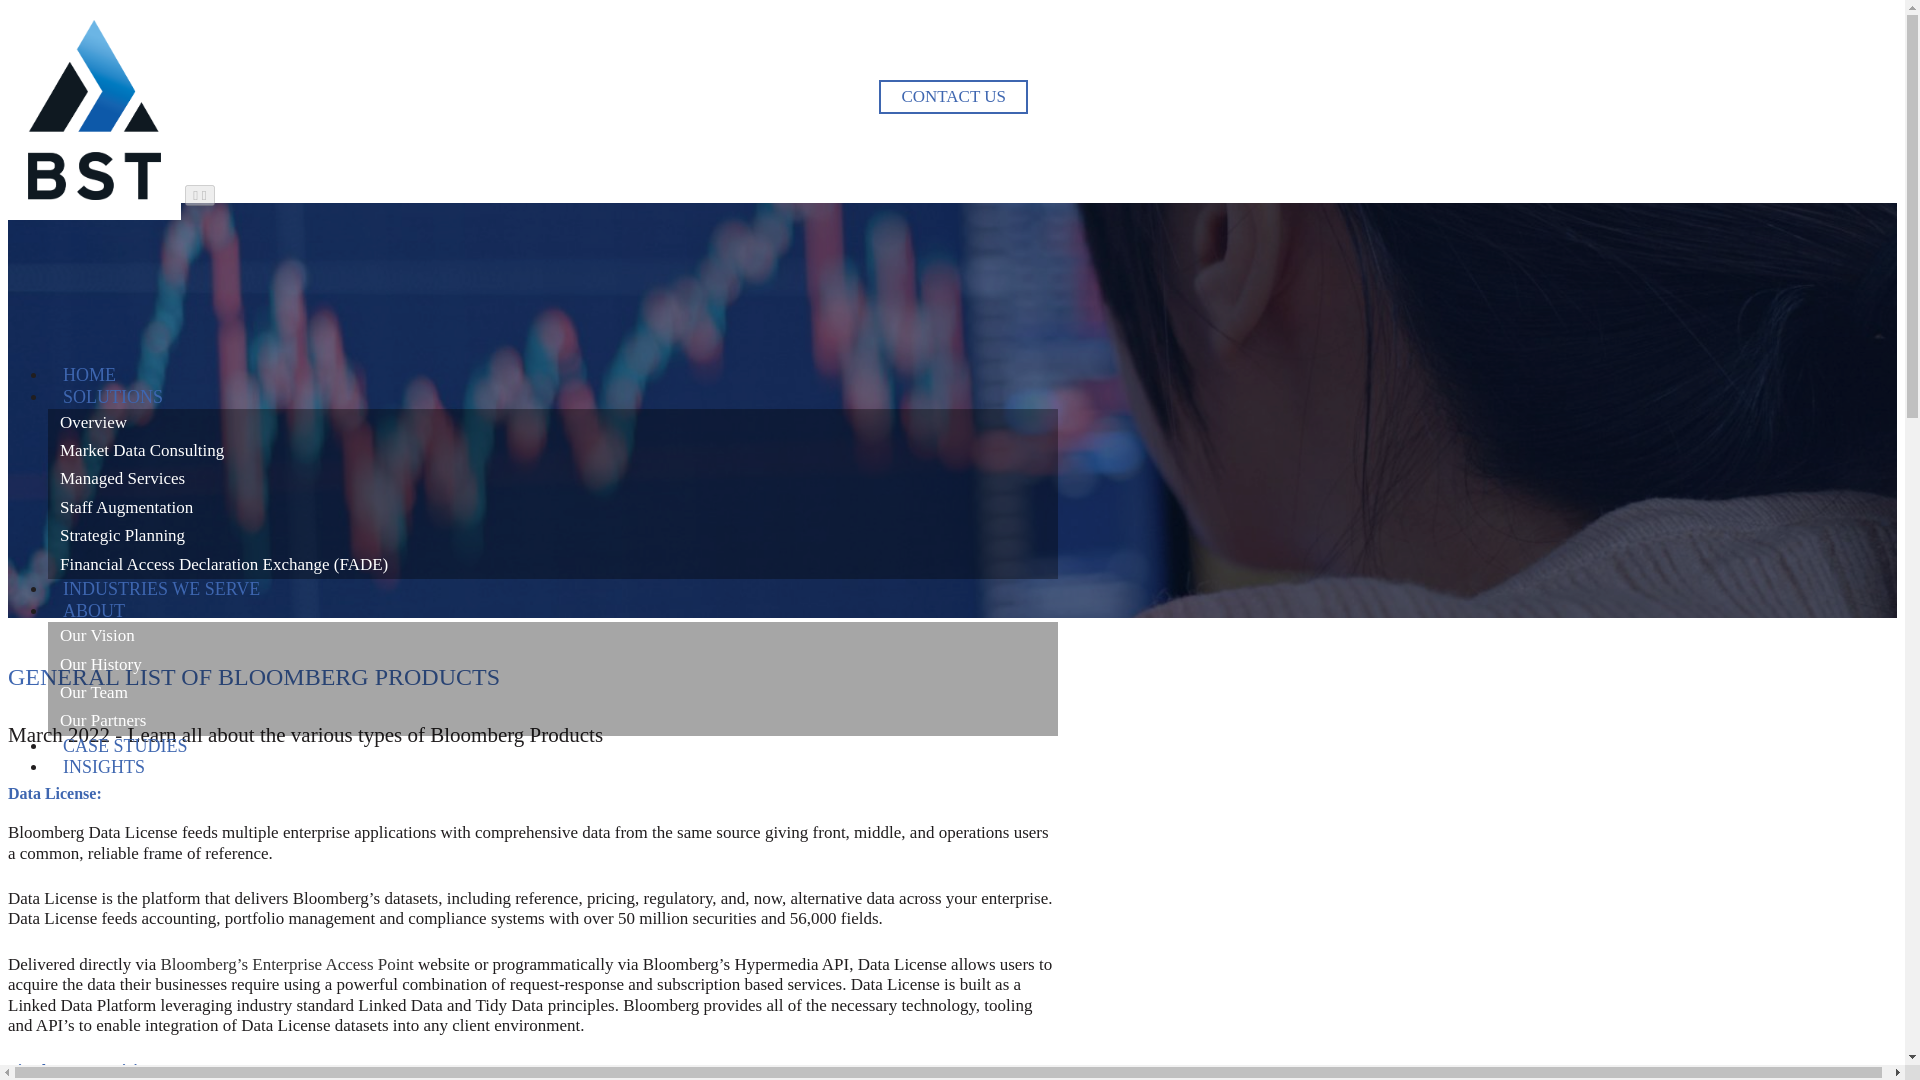 This screenshot has height=1080, width=1920. I want to click on Our History, so click(552, 664).